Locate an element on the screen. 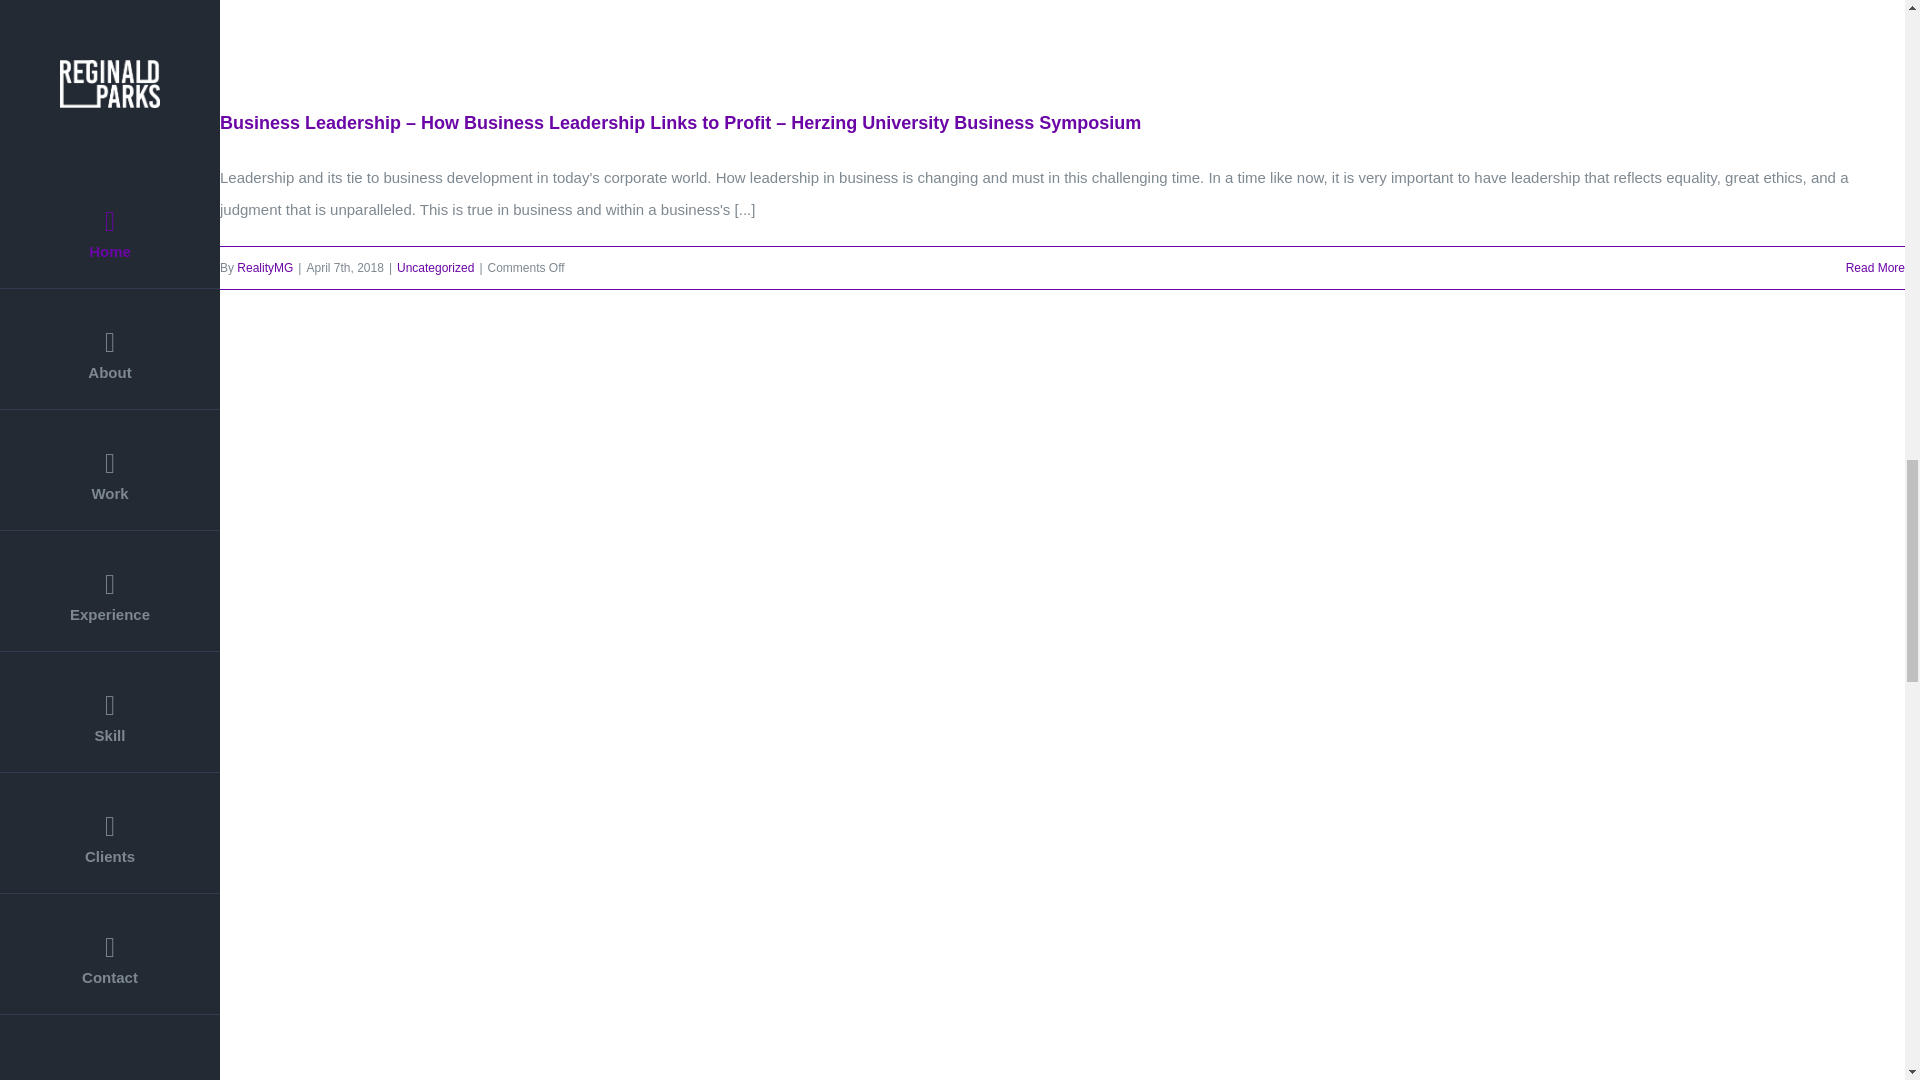 This screenshot has width=1920, height=1080. RealityMG is located at coordinates (264, 268).